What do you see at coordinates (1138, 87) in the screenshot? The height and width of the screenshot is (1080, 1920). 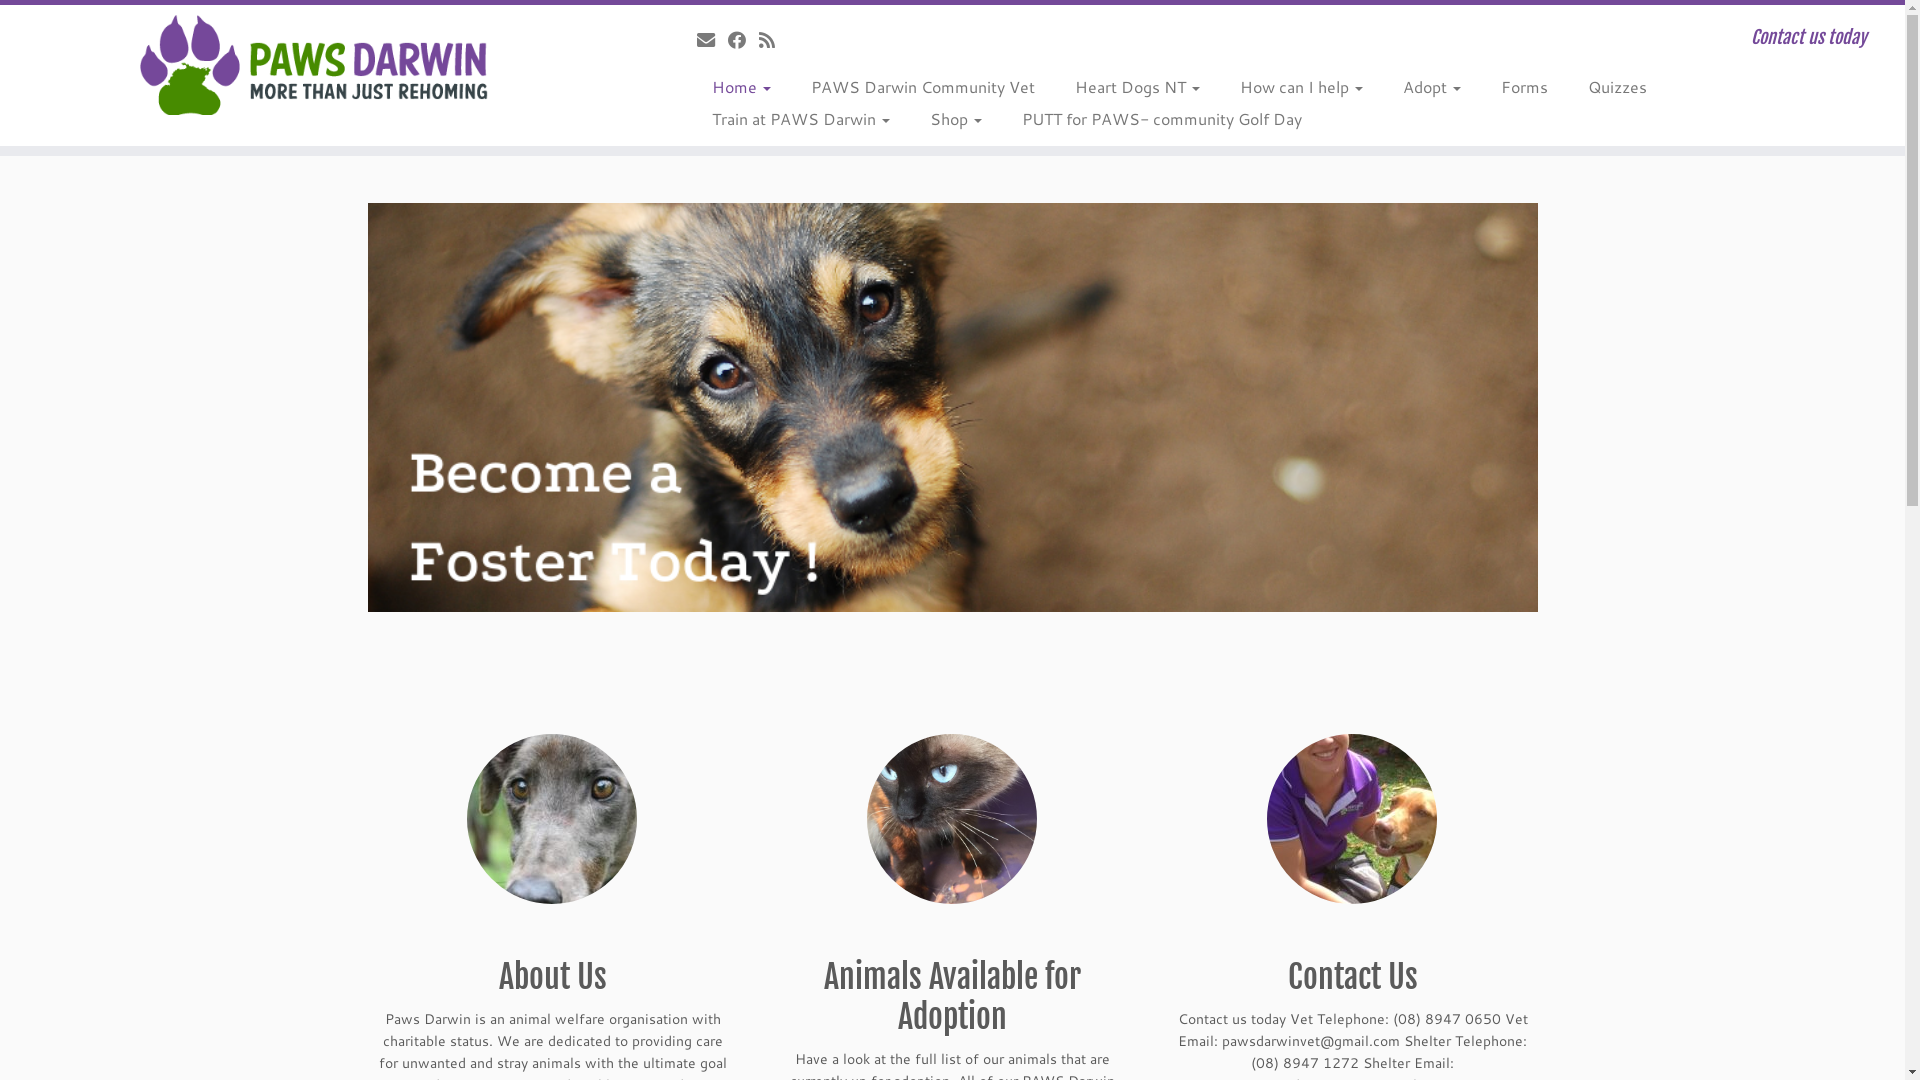 I see `Heart Dogs NT` at bounding box center [1138, 87].